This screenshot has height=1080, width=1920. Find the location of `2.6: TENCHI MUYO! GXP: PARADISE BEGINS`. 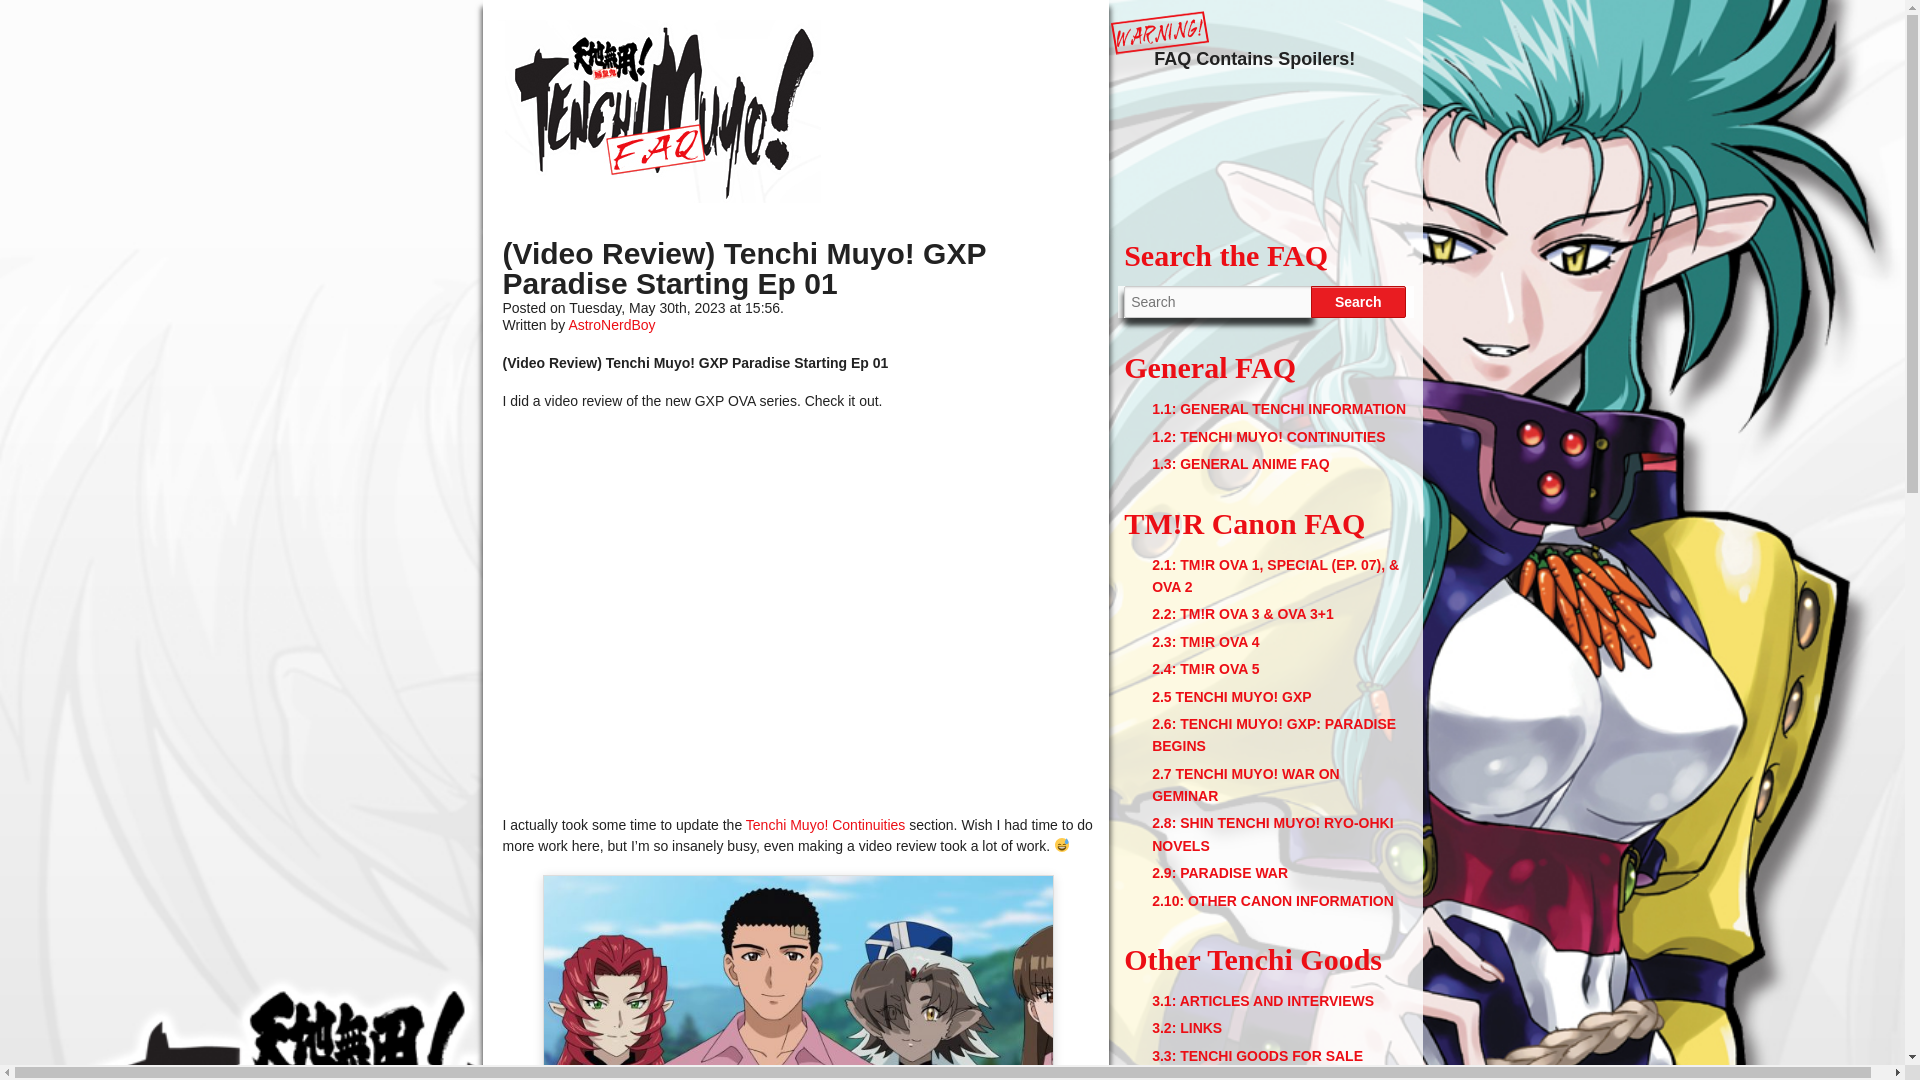

2.6: TENCHI MUYO! GXP: PARADISE BEGINS is located at coordinates (1274, 734).